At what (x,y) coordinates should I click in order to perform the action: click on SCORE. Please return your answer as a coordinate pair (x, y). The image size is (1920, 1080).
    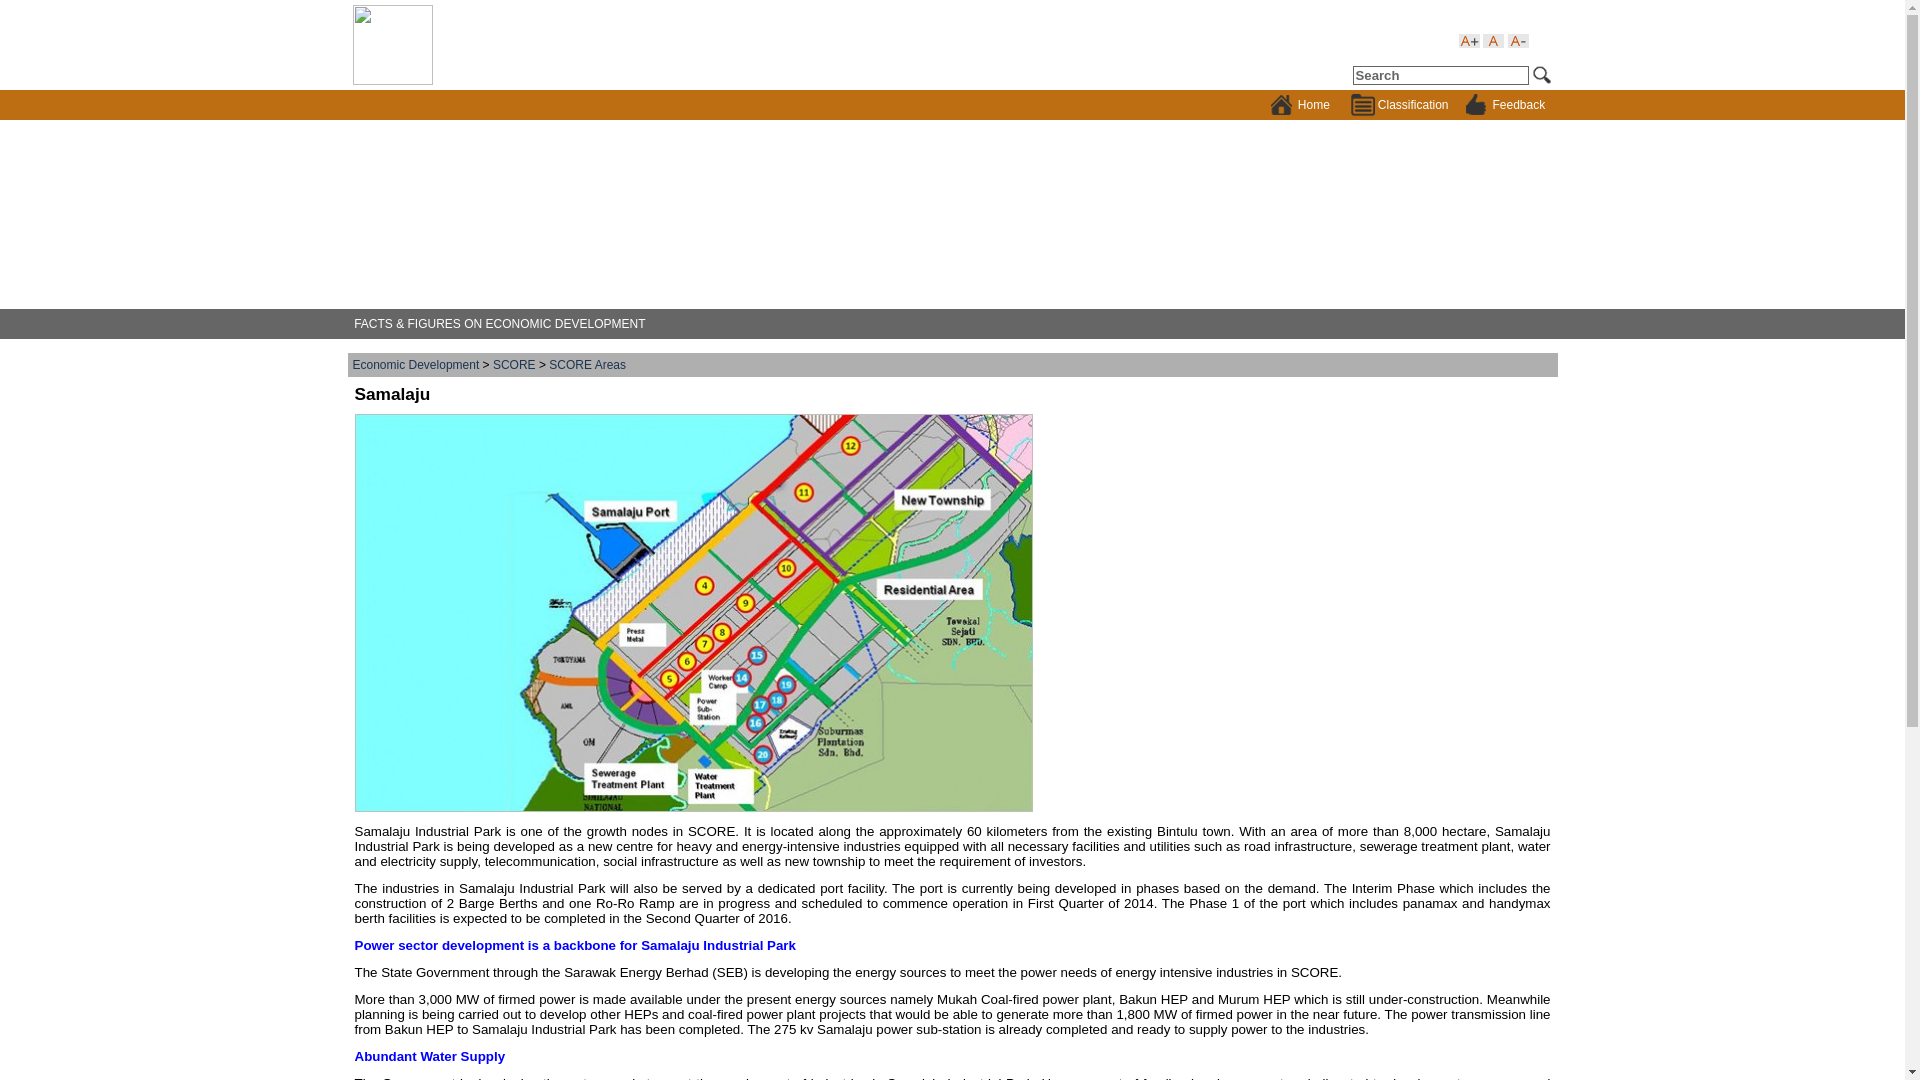
    Looking at the image, I should click on (514, 364).